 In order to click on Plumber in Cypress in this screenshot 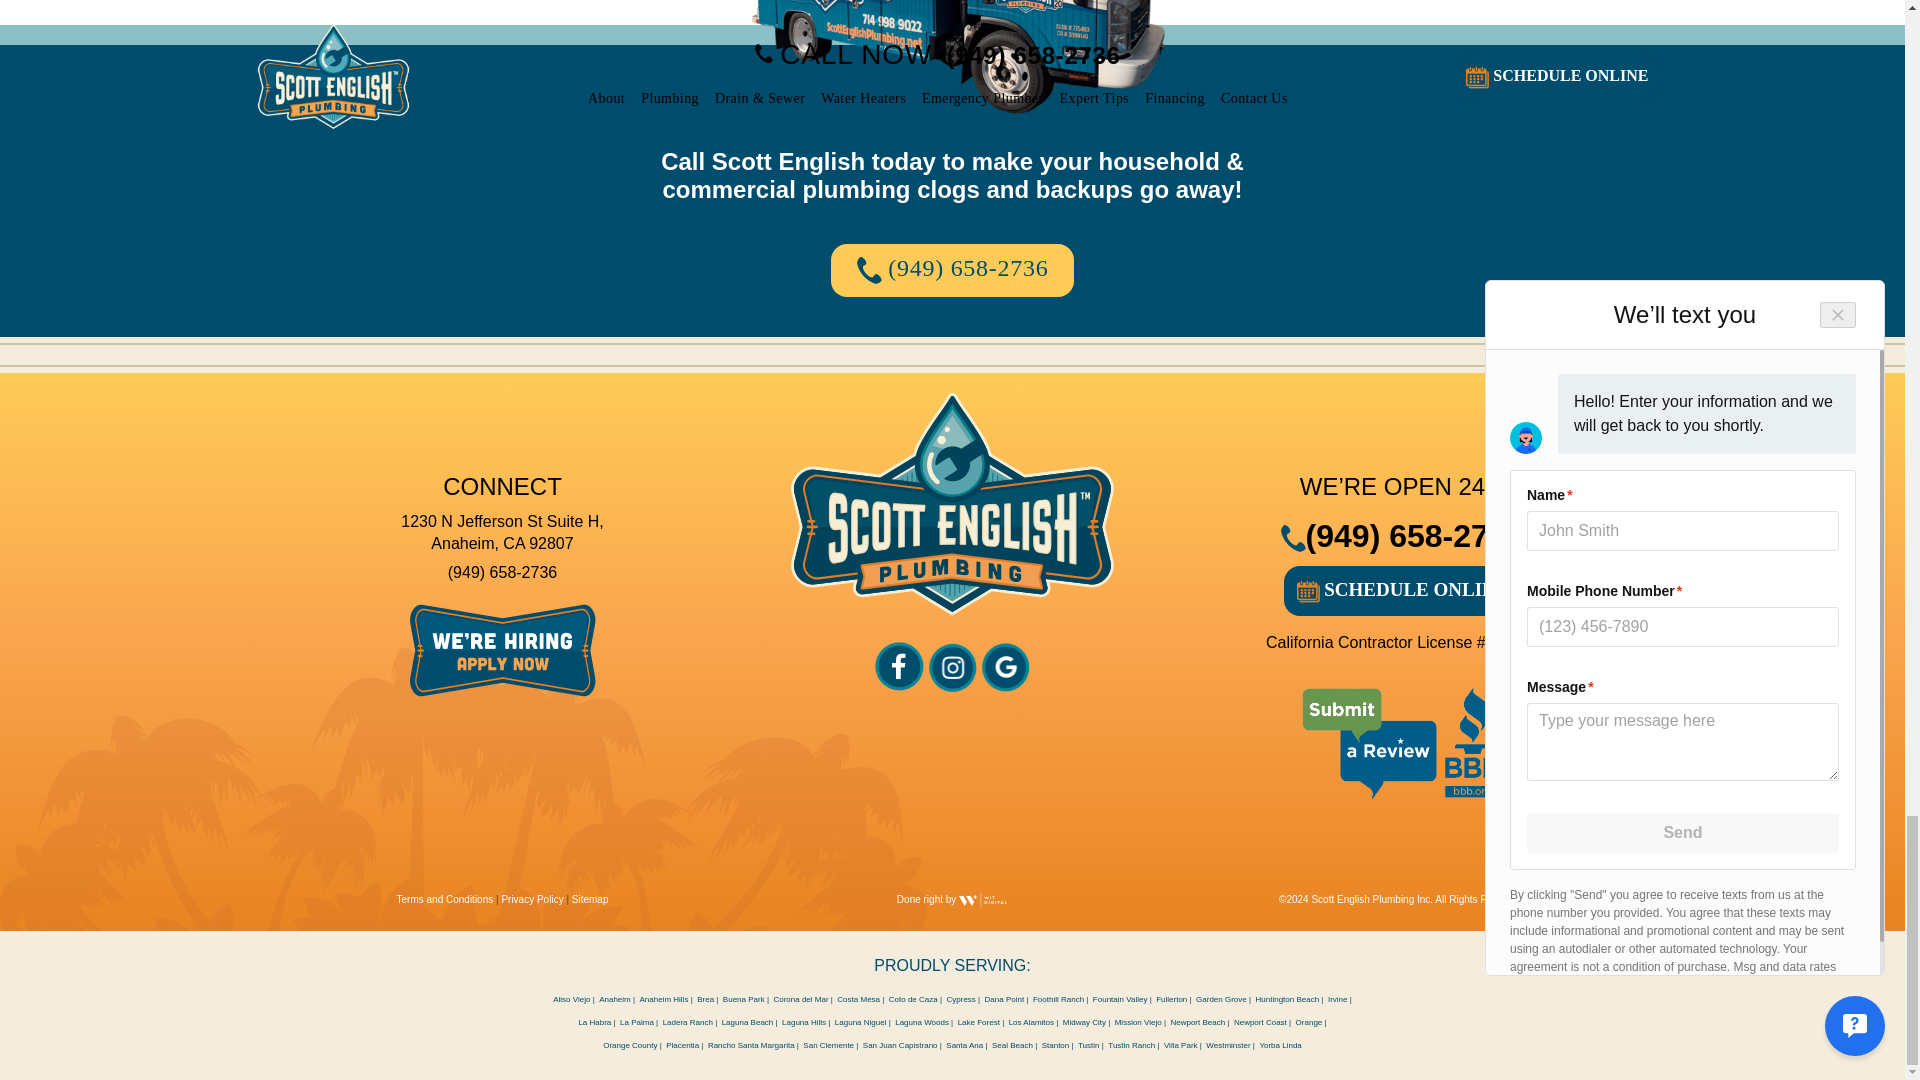, I will do `click(960, 999)`.